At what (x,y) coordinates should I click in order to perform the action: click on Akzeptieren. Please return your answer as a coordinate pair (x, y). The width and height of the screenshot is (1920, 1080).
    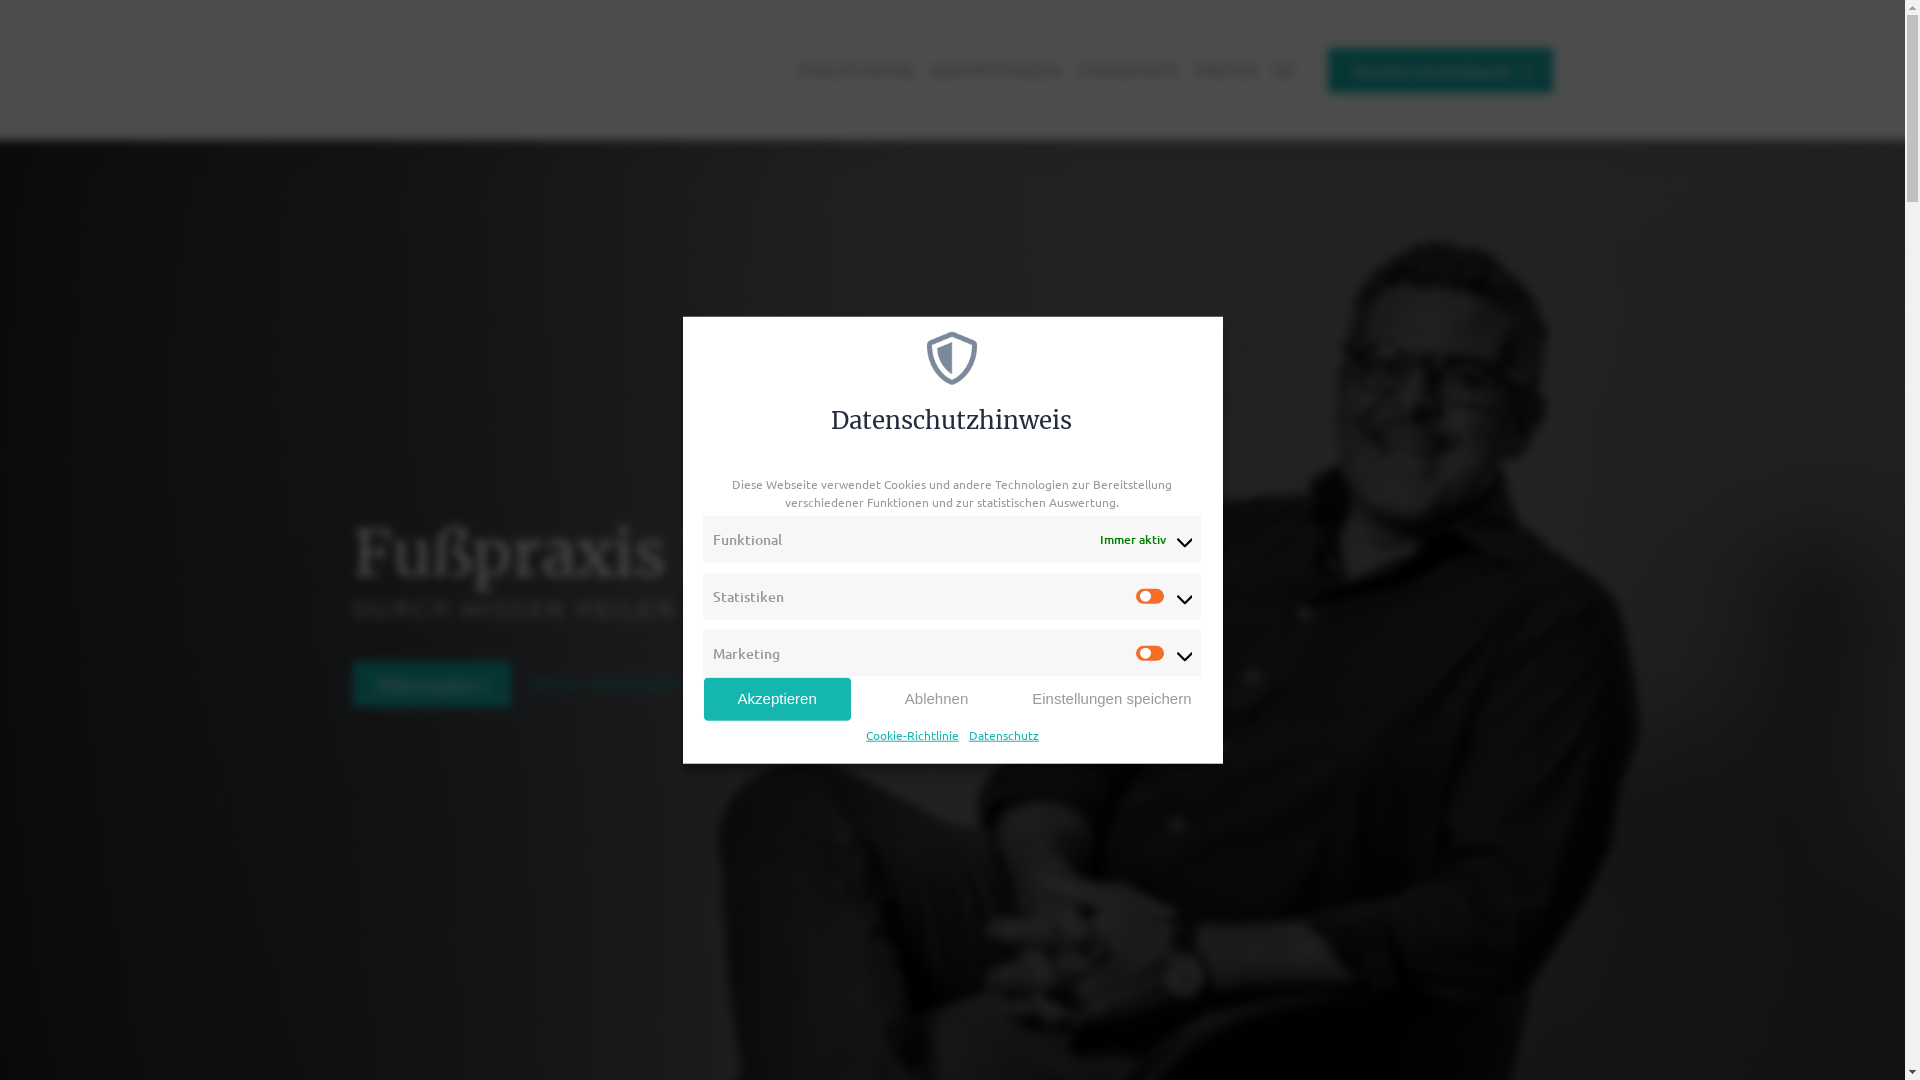
    Looking at the image, I should click on (776, 698).